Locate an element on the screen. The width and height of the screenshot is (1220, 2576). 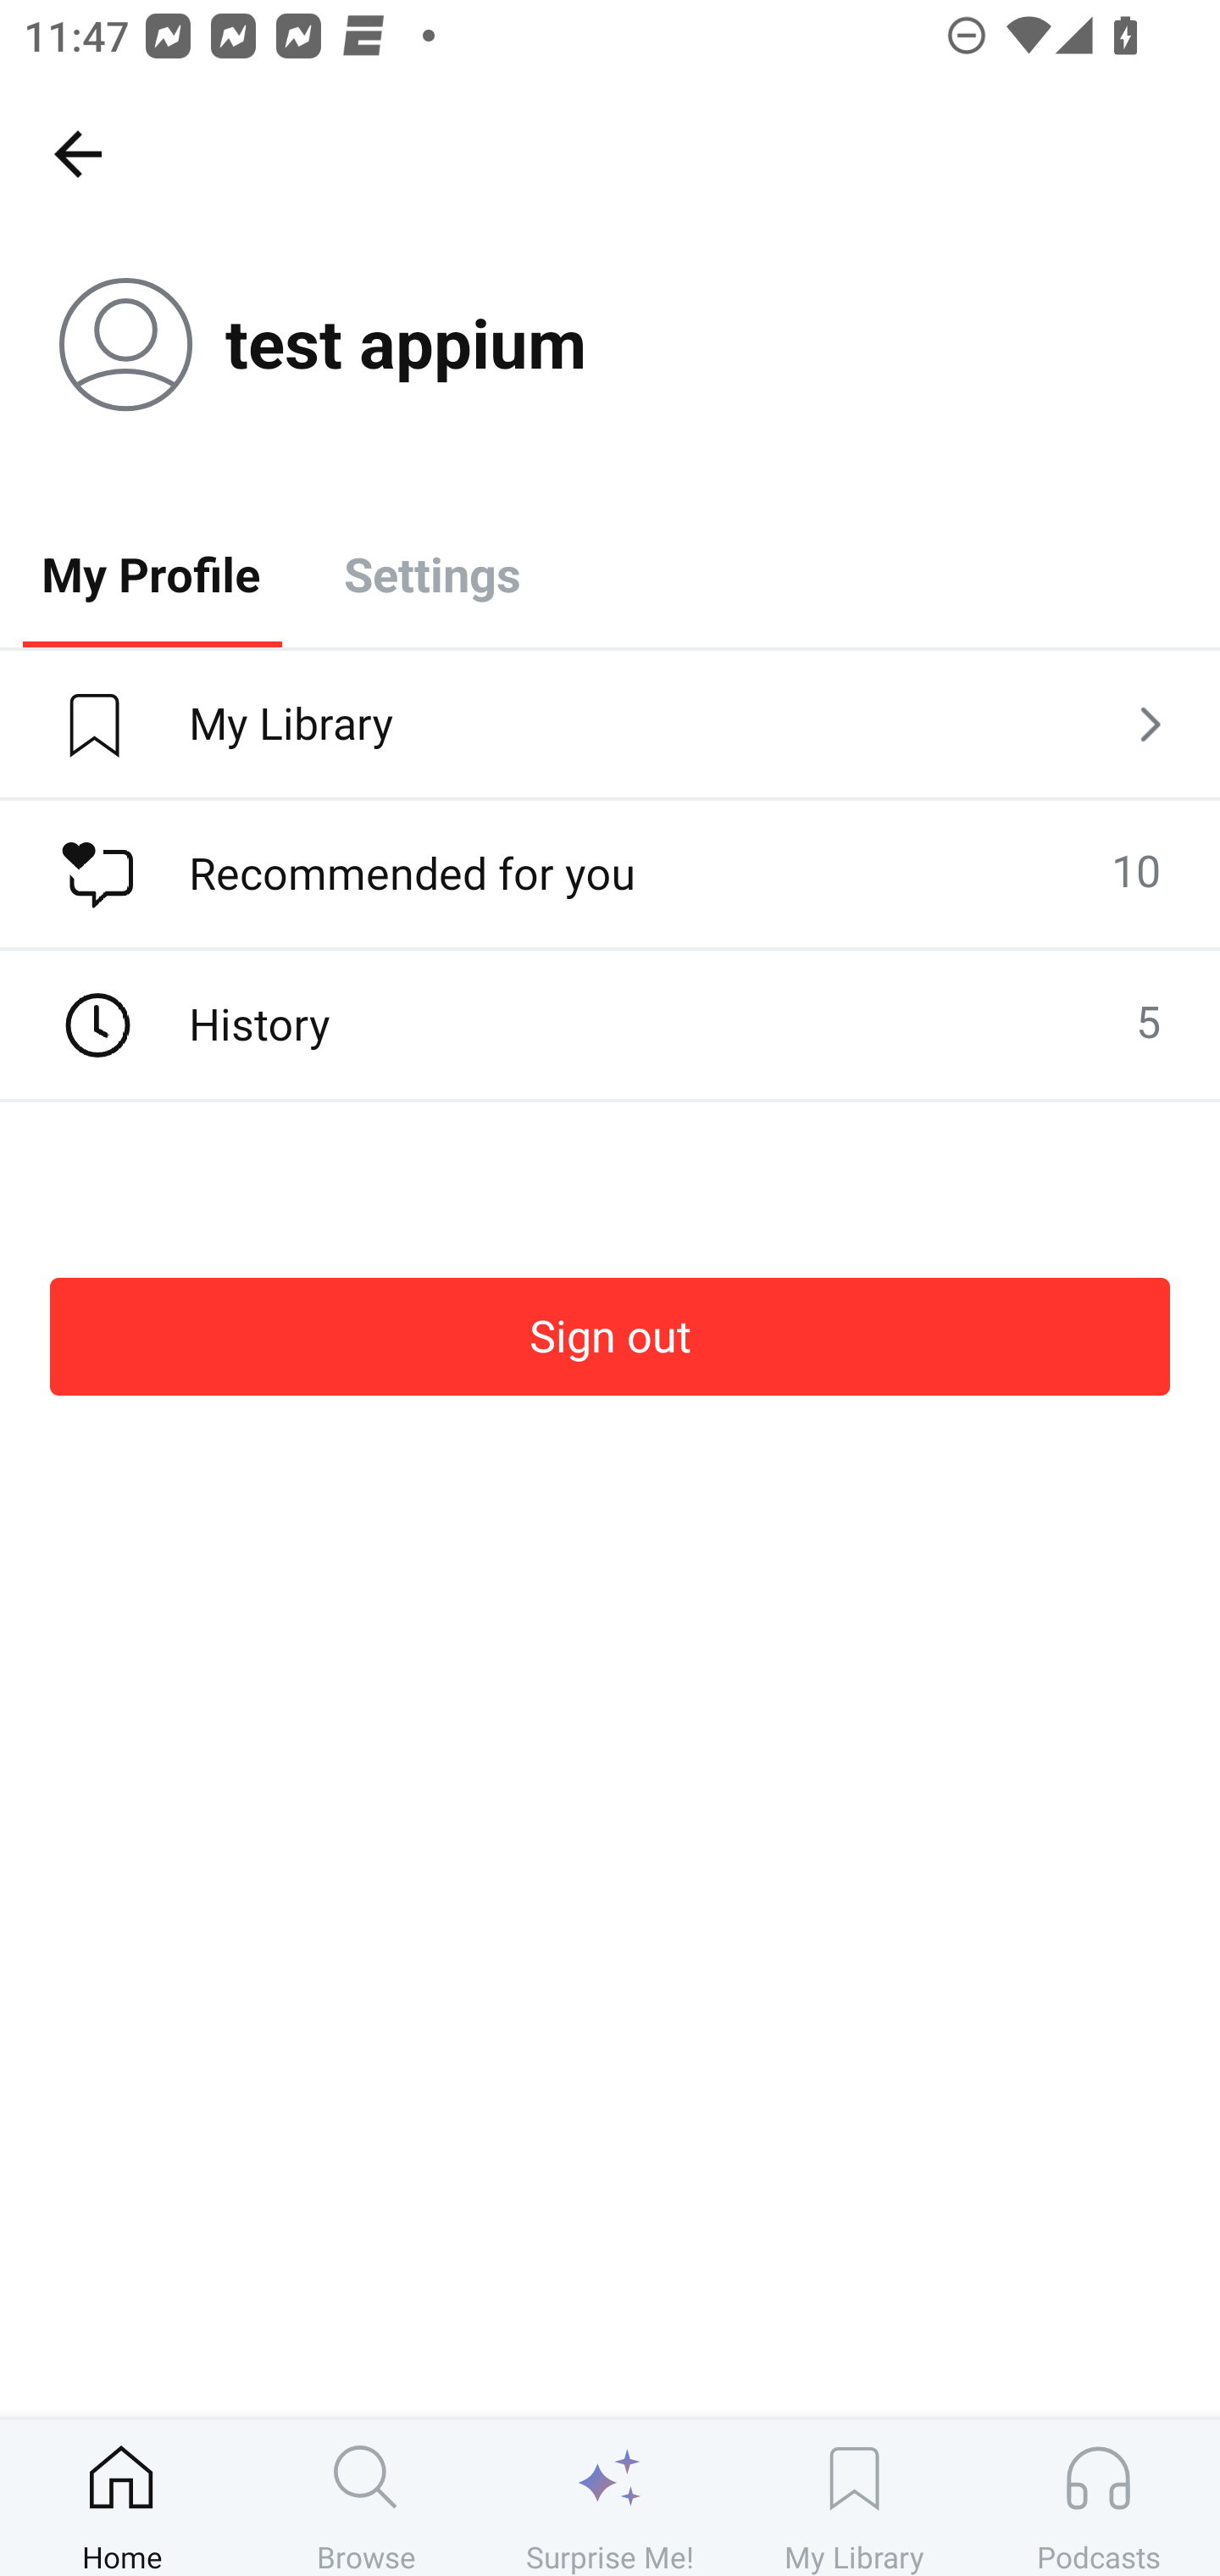
Home is located at coordinates (122, 2497).